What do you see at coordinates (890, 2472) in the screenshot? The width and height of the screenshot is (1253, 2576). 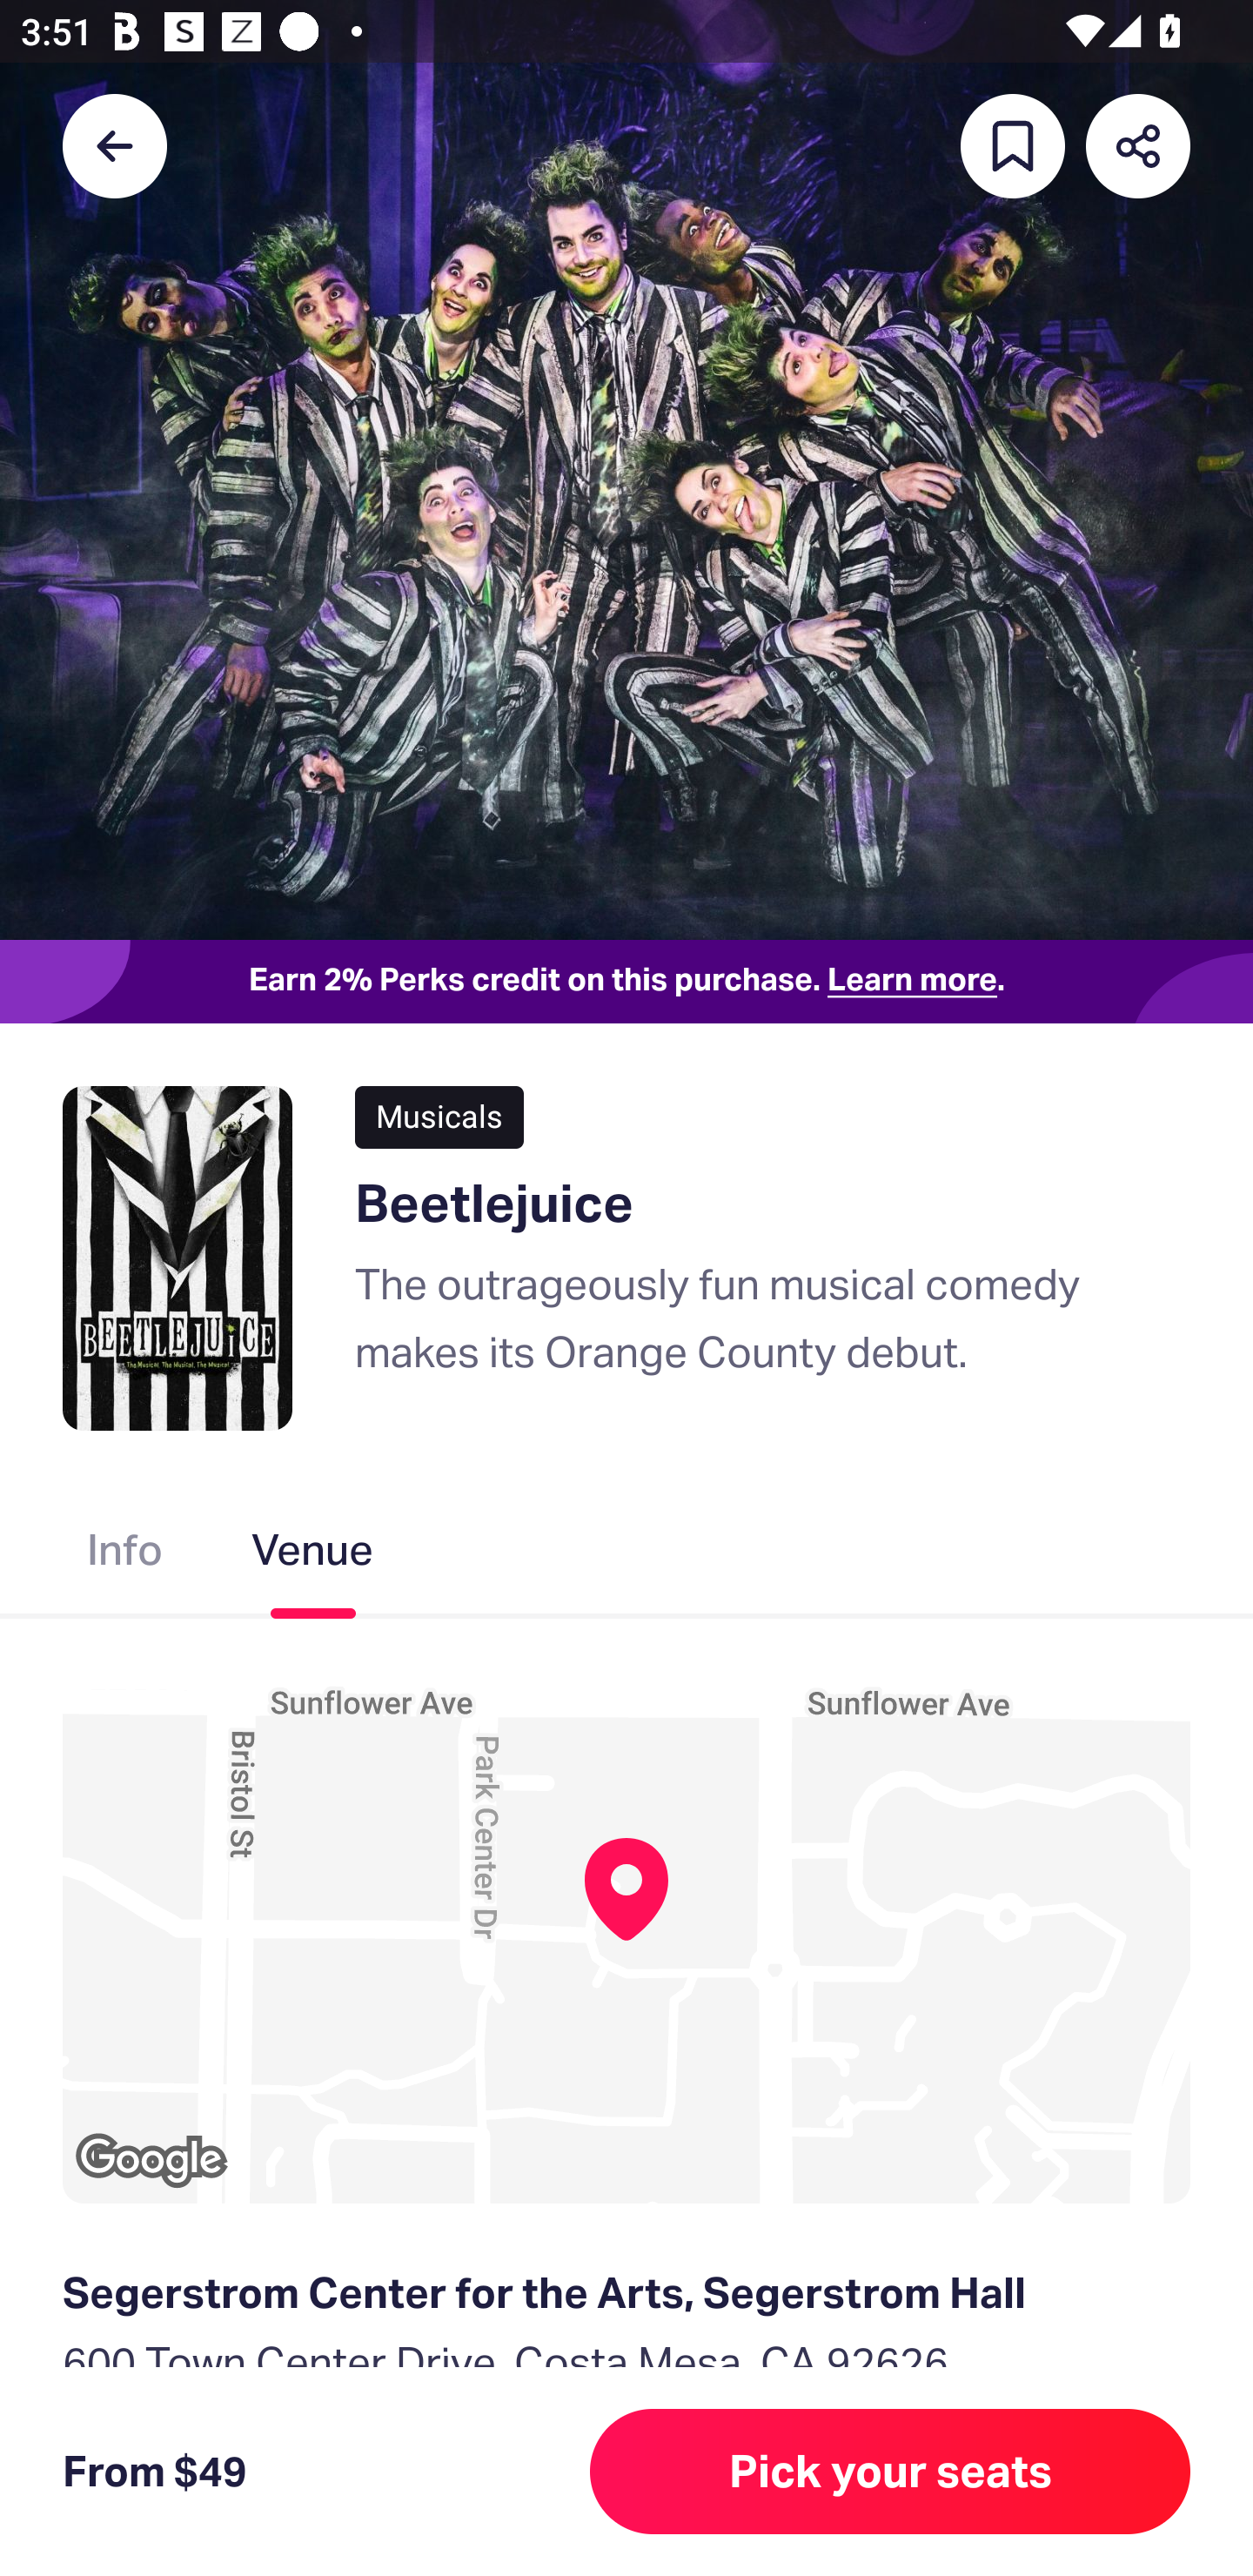 I see `Pick your seats` at bounding box center [890, 2472].